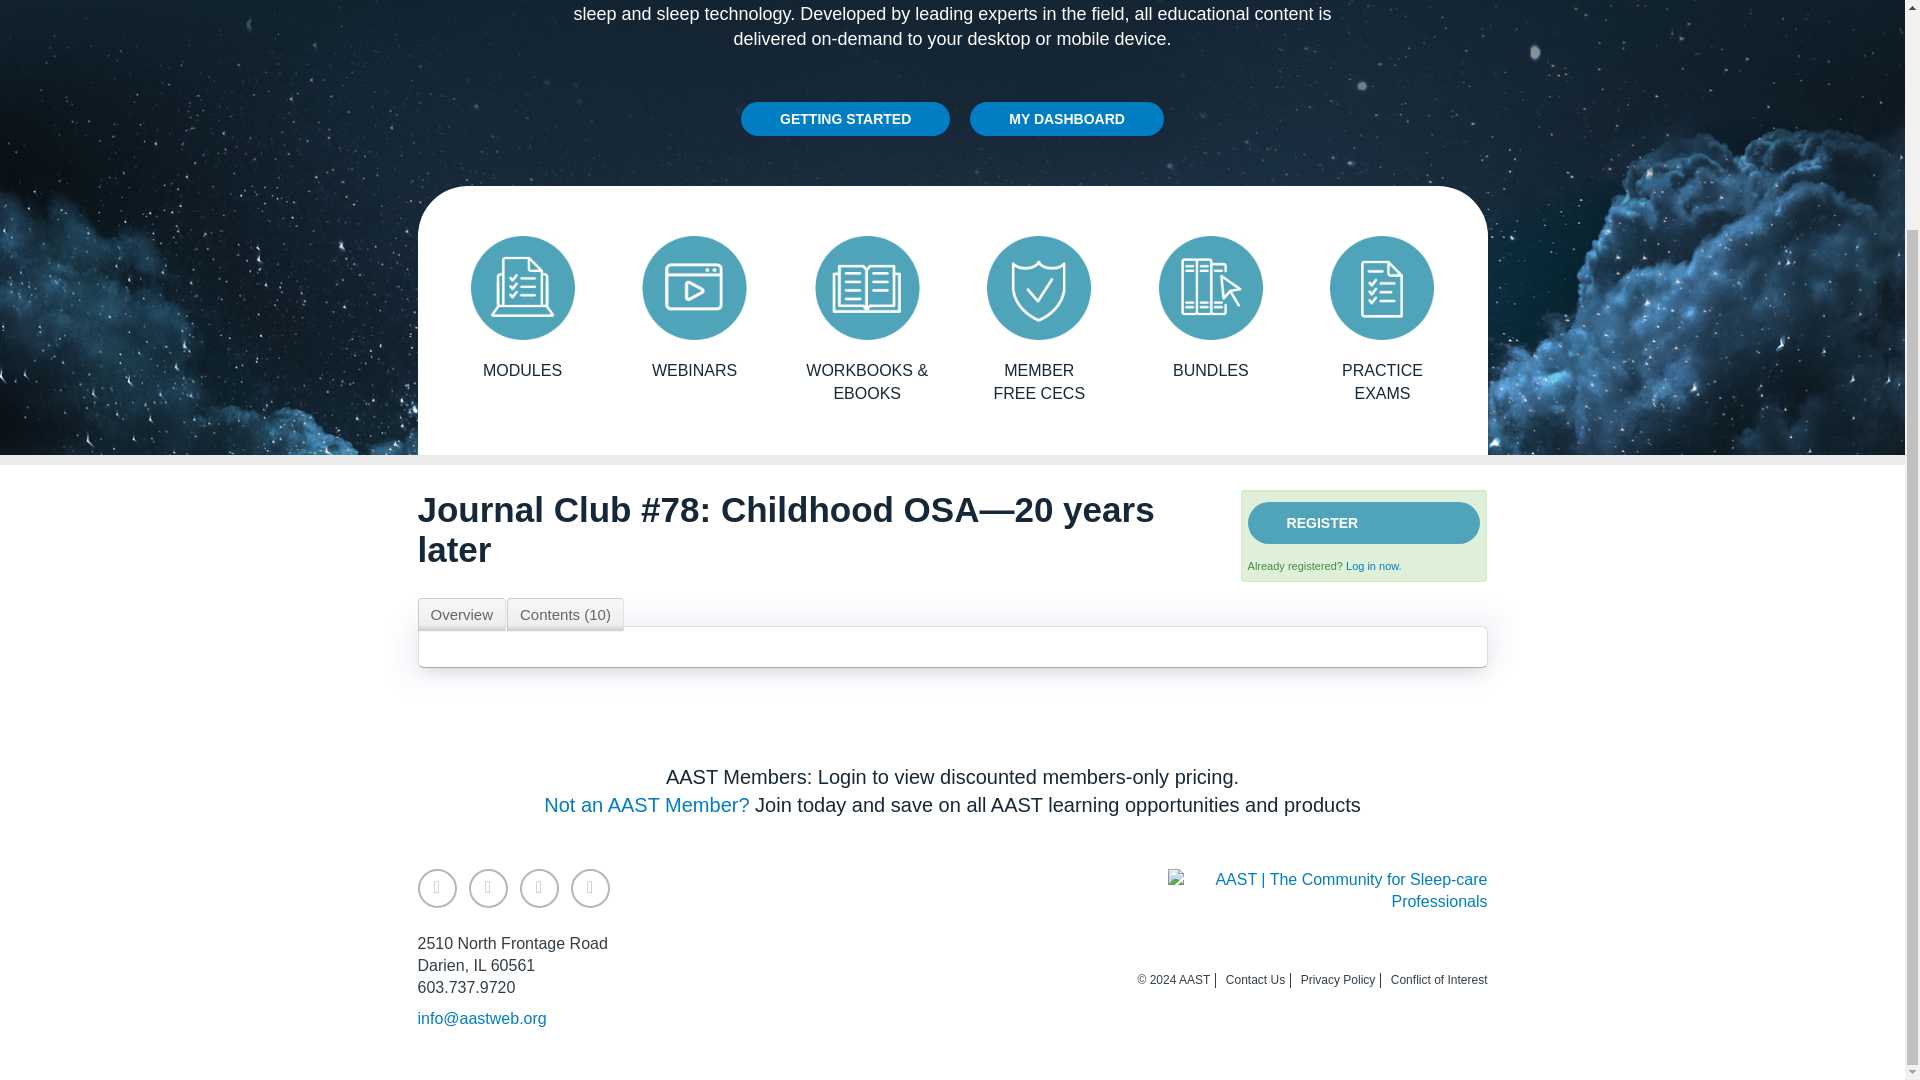 This screenshot has height=1080, width=1920. I want to click on REGISTER, so click(1364, 523).